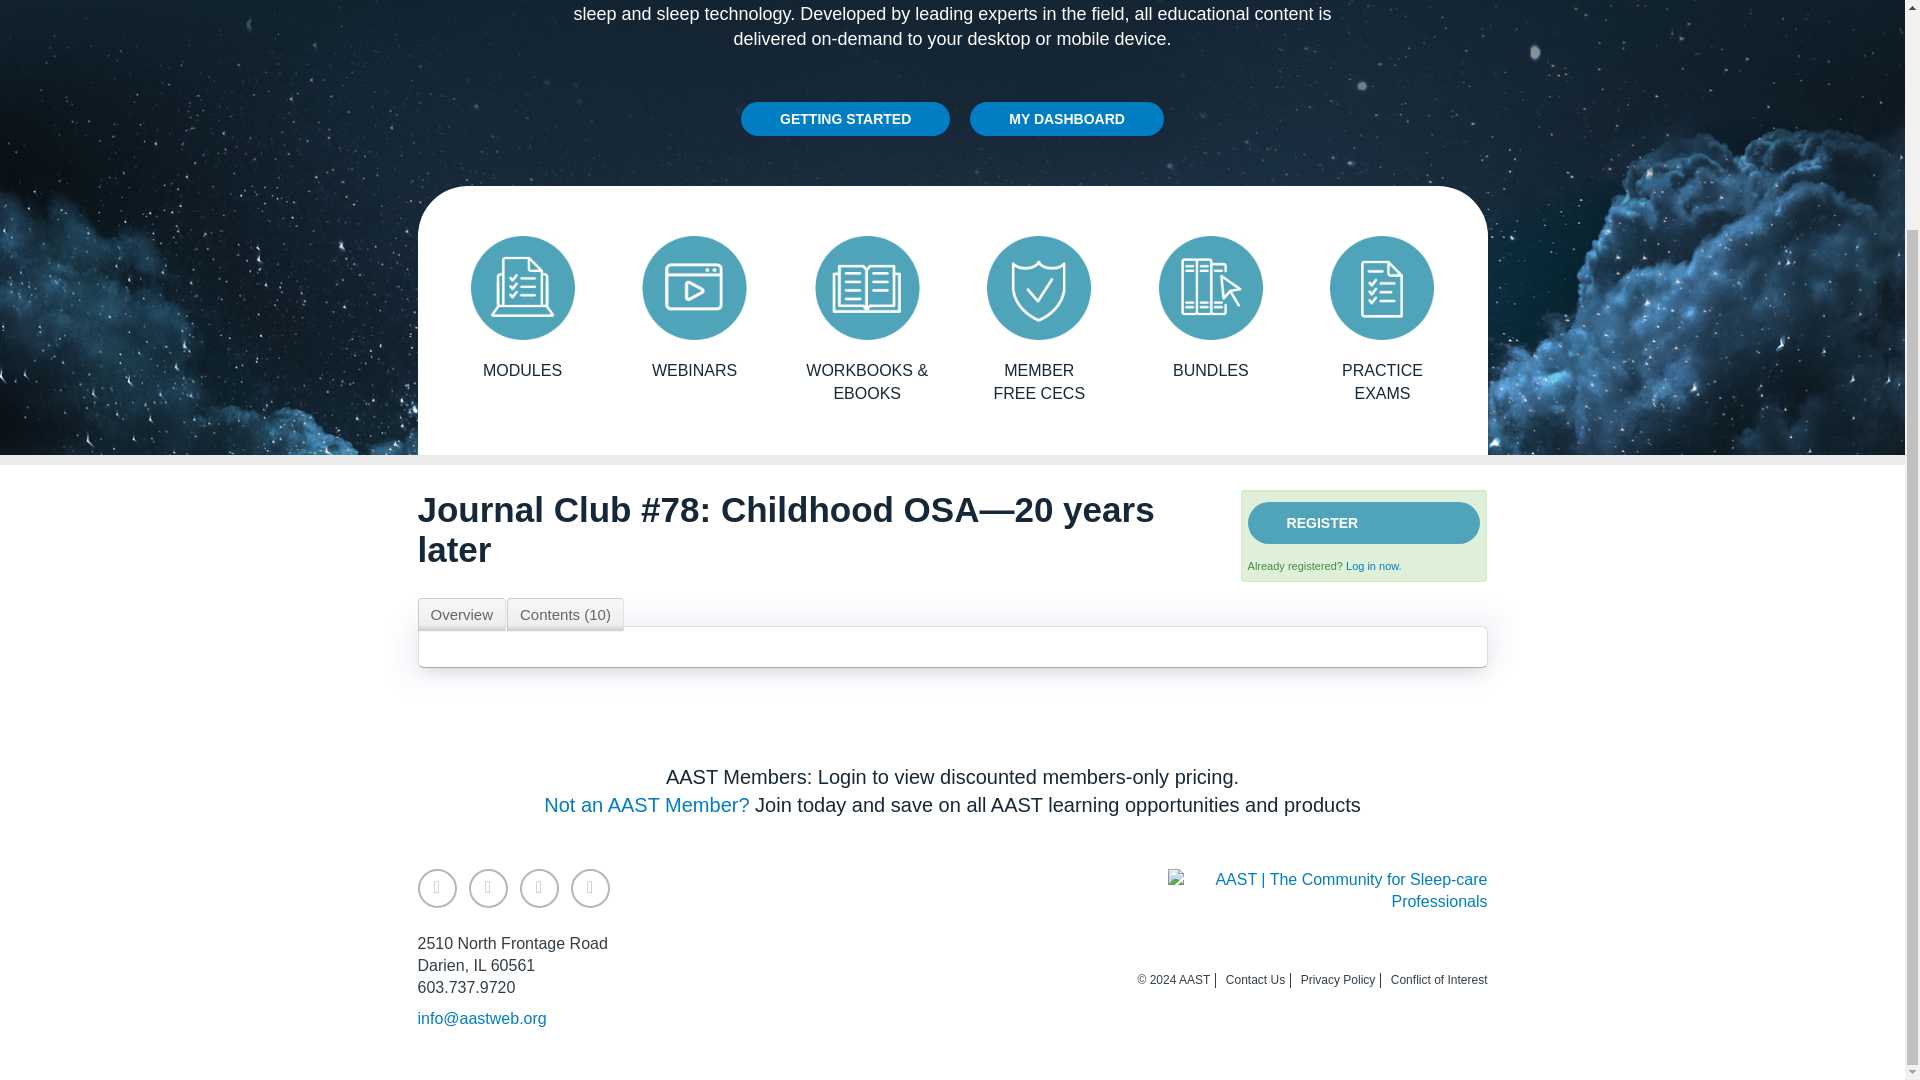 This screenshot has height=1080, width=1920. I want to click on REGISTER, so click(1364, 523).